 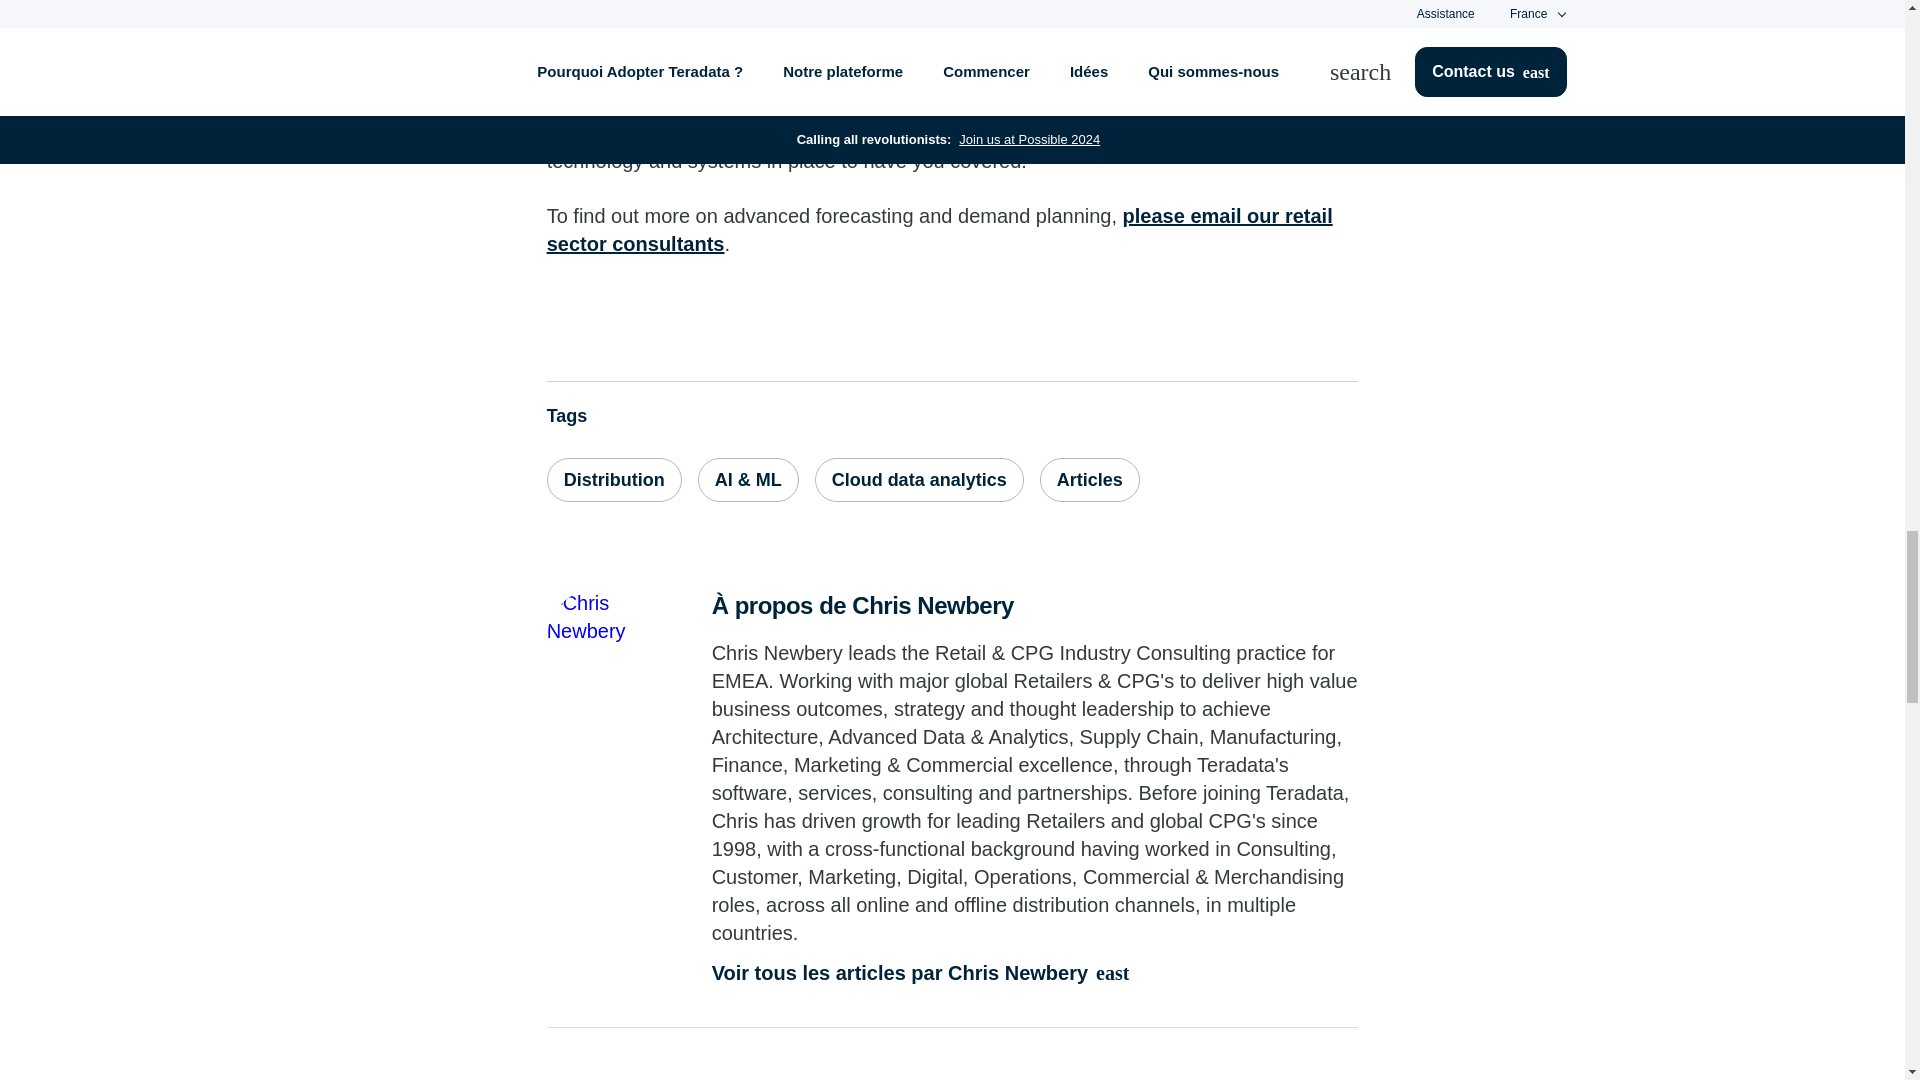 I want to click on please email our retail sector consultants, so click(x=940, y=230).